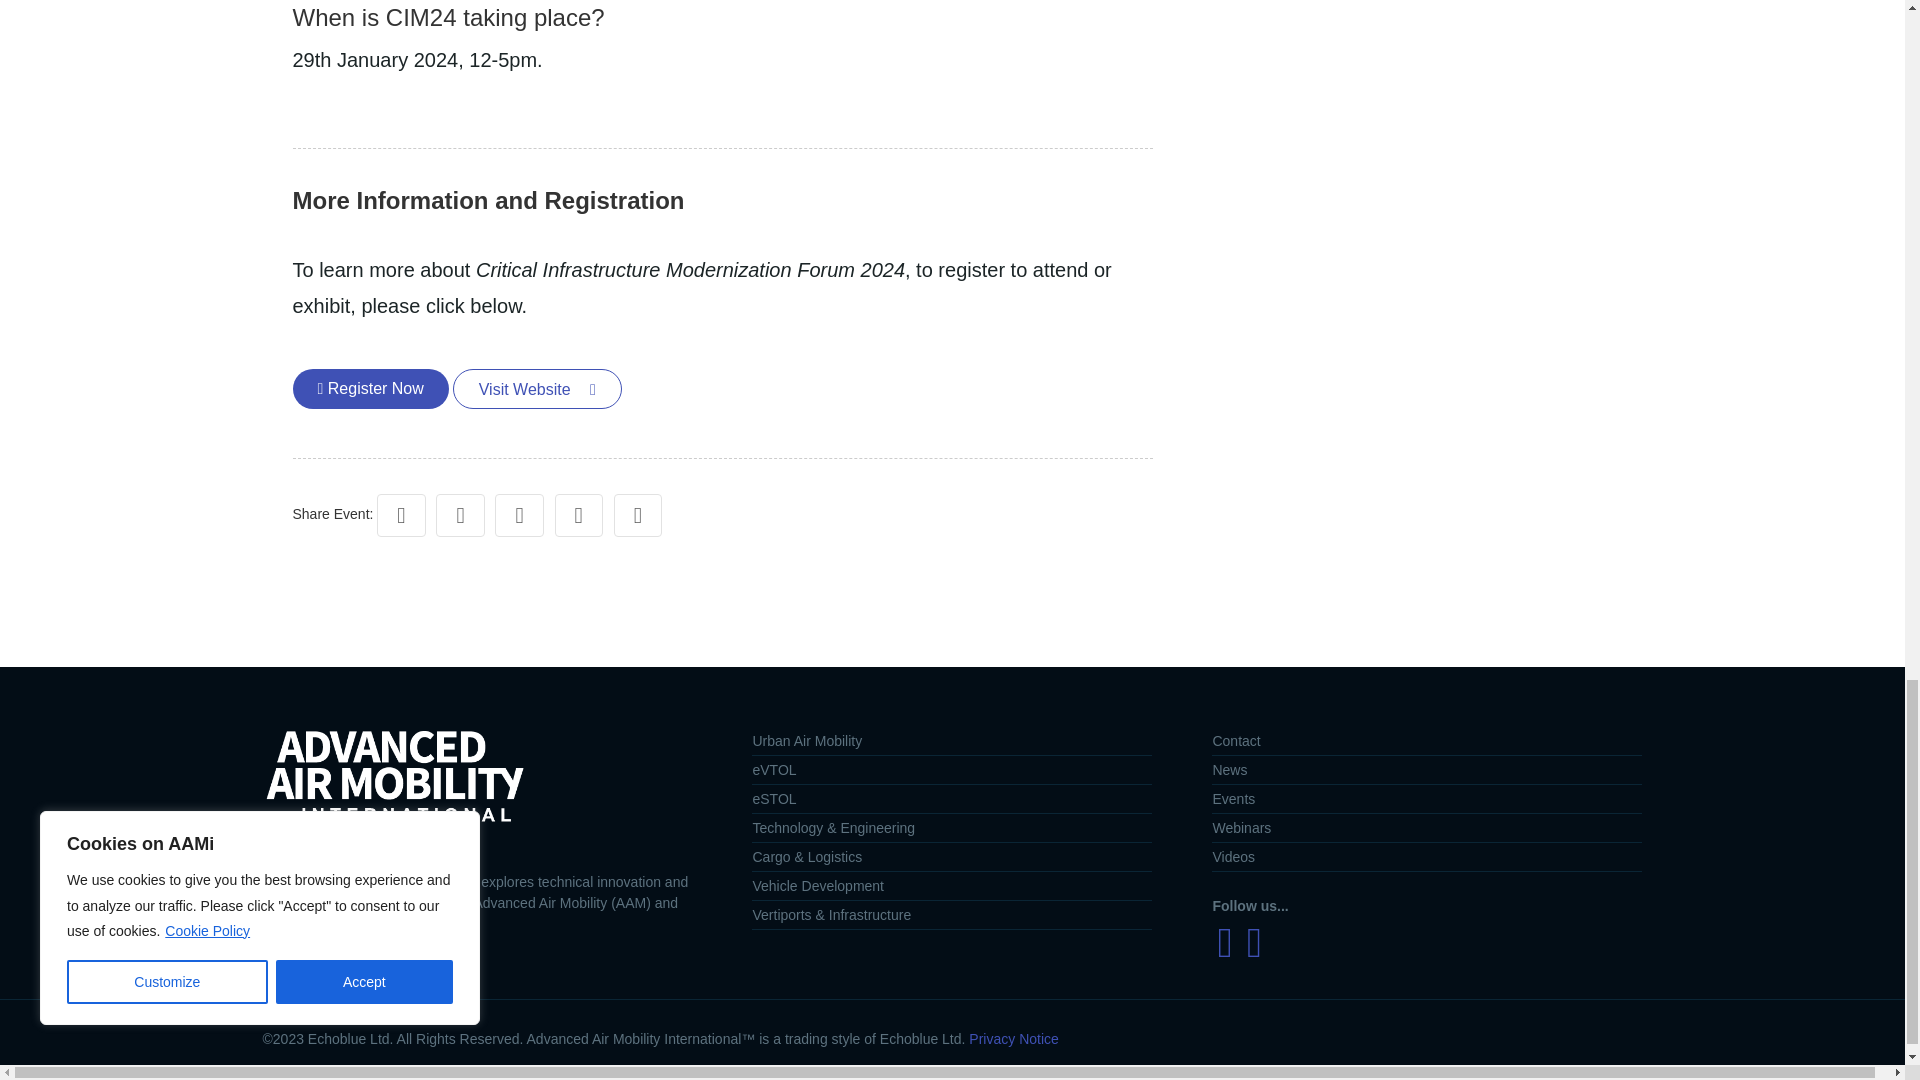 The height and width of the screenshot is (1080, 1920). I want to click on Visit Website, so click(538, 389).